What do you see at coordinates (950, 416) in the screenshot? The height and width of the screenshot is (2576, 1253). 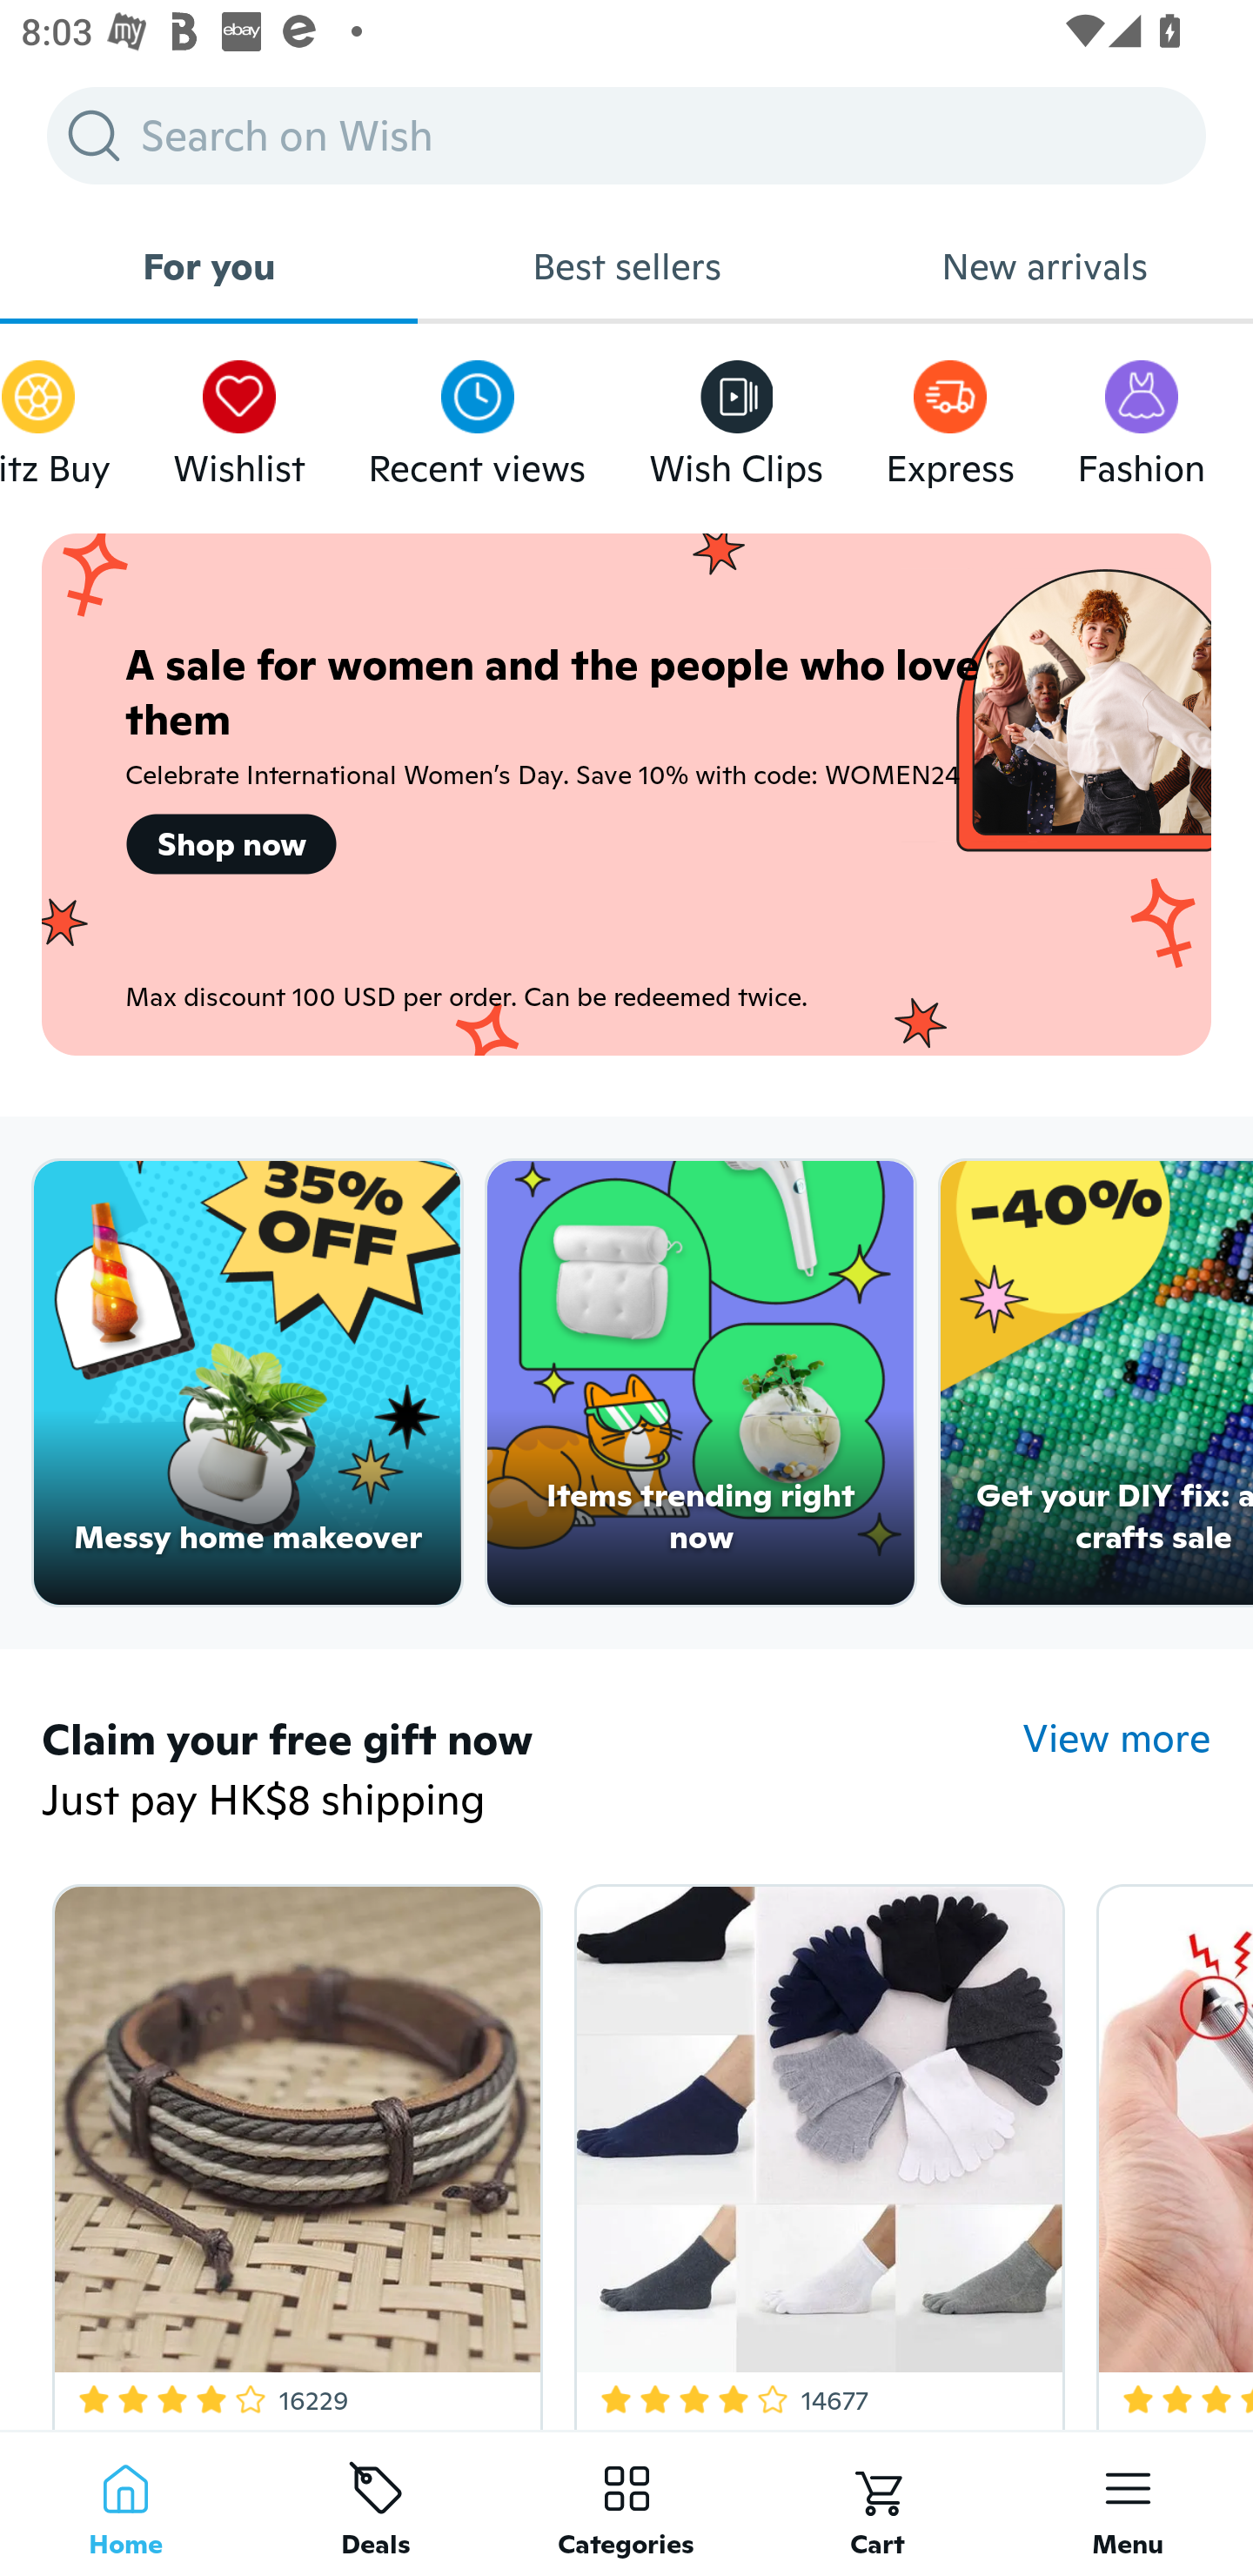 I see `Express` at bounding box center [950, 416].